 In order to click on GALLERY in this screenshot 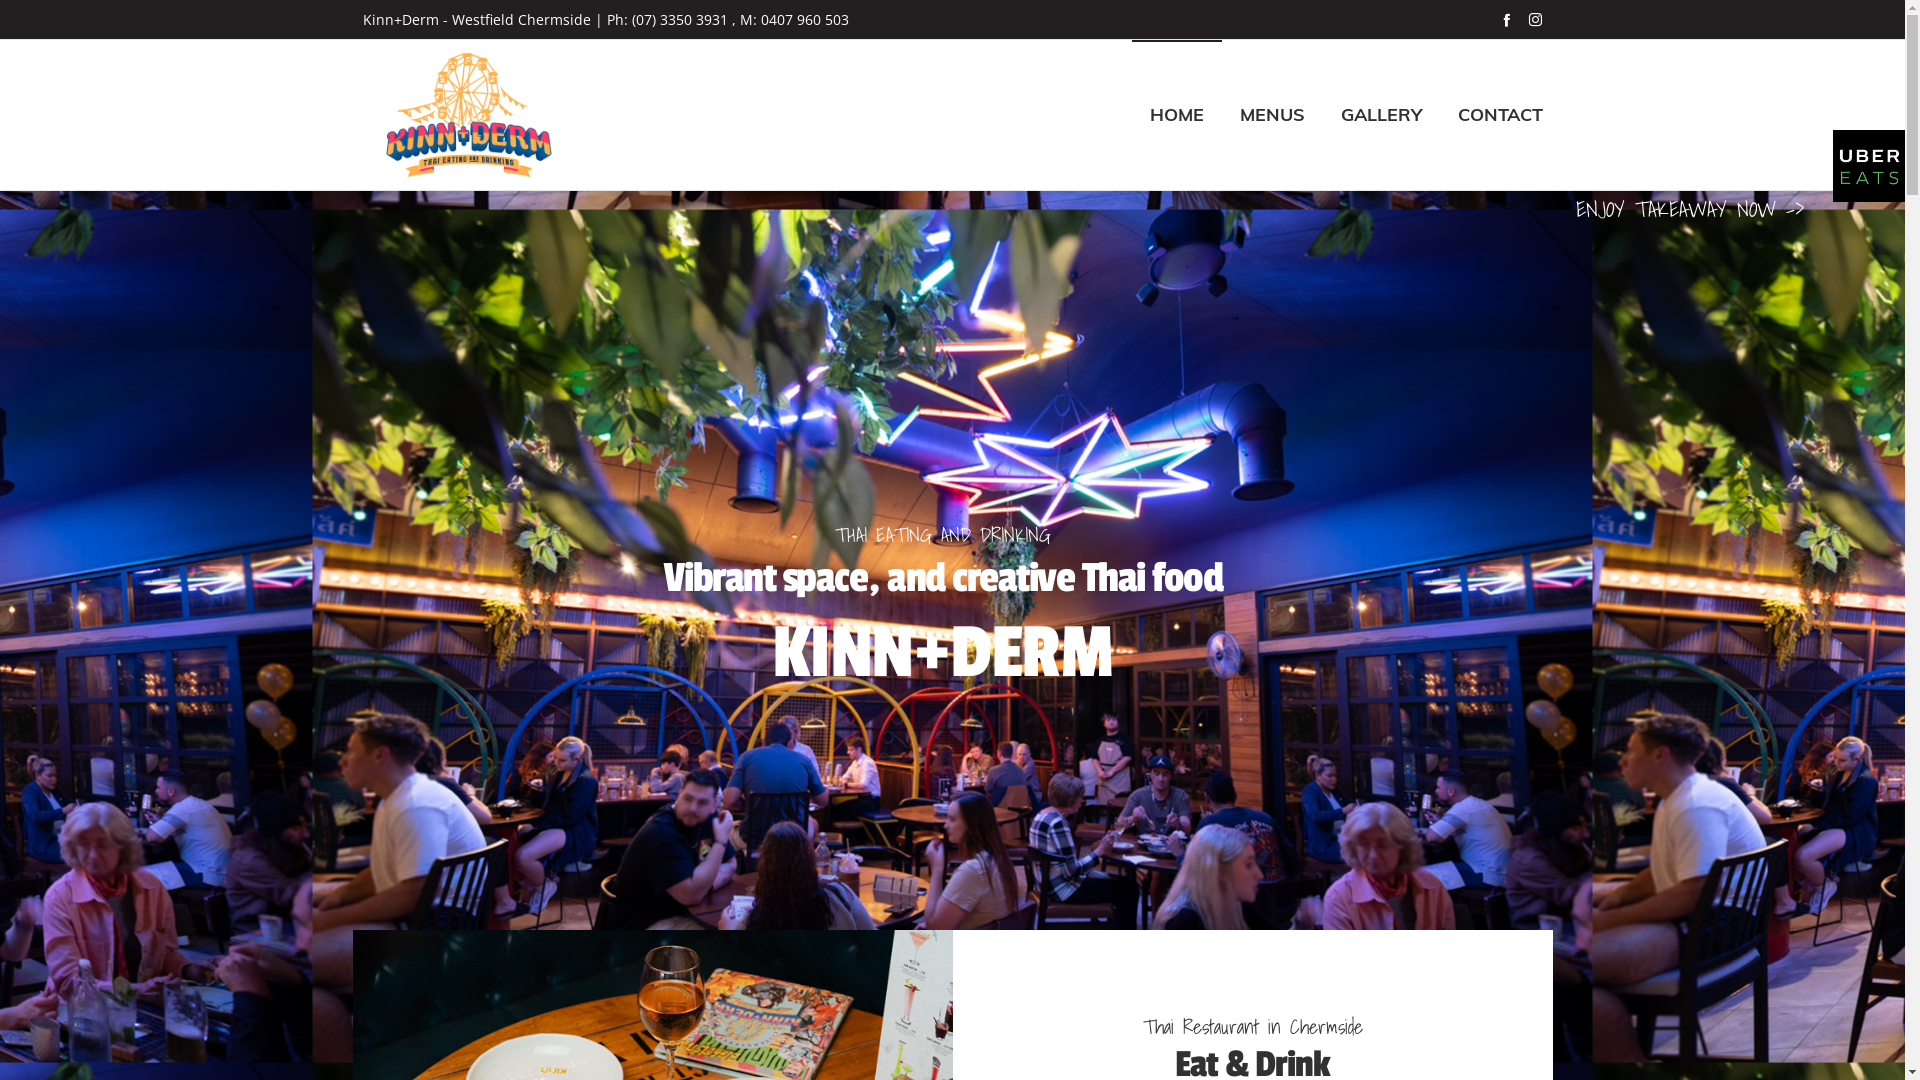, I will do `click(1380, 115)`.